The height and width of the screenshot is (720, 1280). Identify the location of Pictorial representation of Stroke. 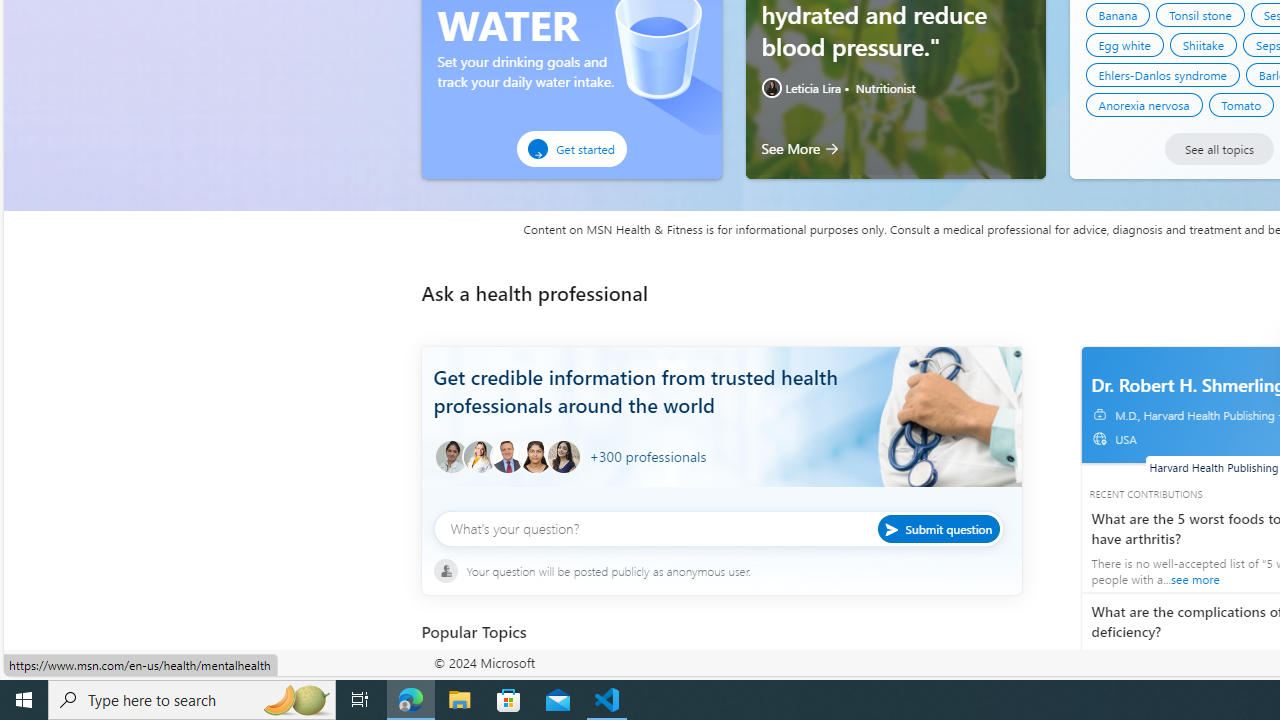
(462, 682).